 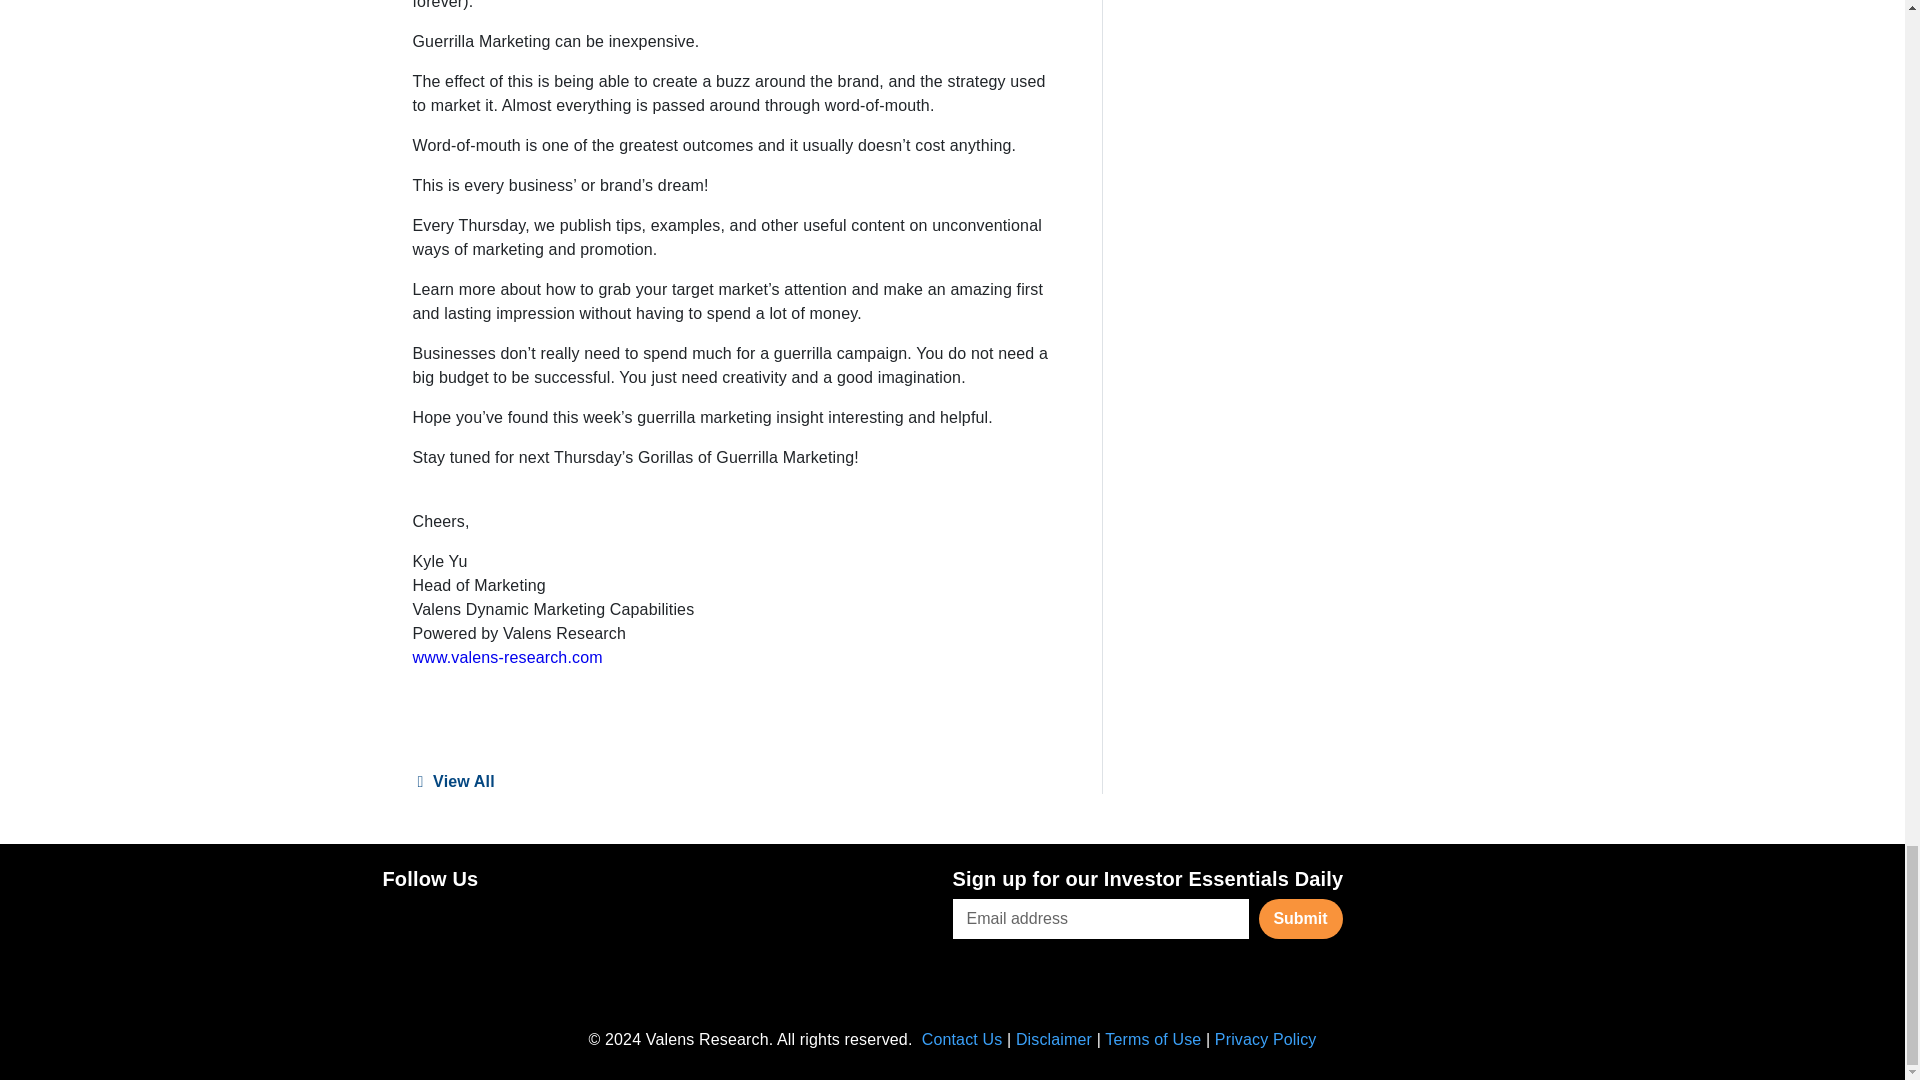 I want to click on View All, so click(x=452, y=782).